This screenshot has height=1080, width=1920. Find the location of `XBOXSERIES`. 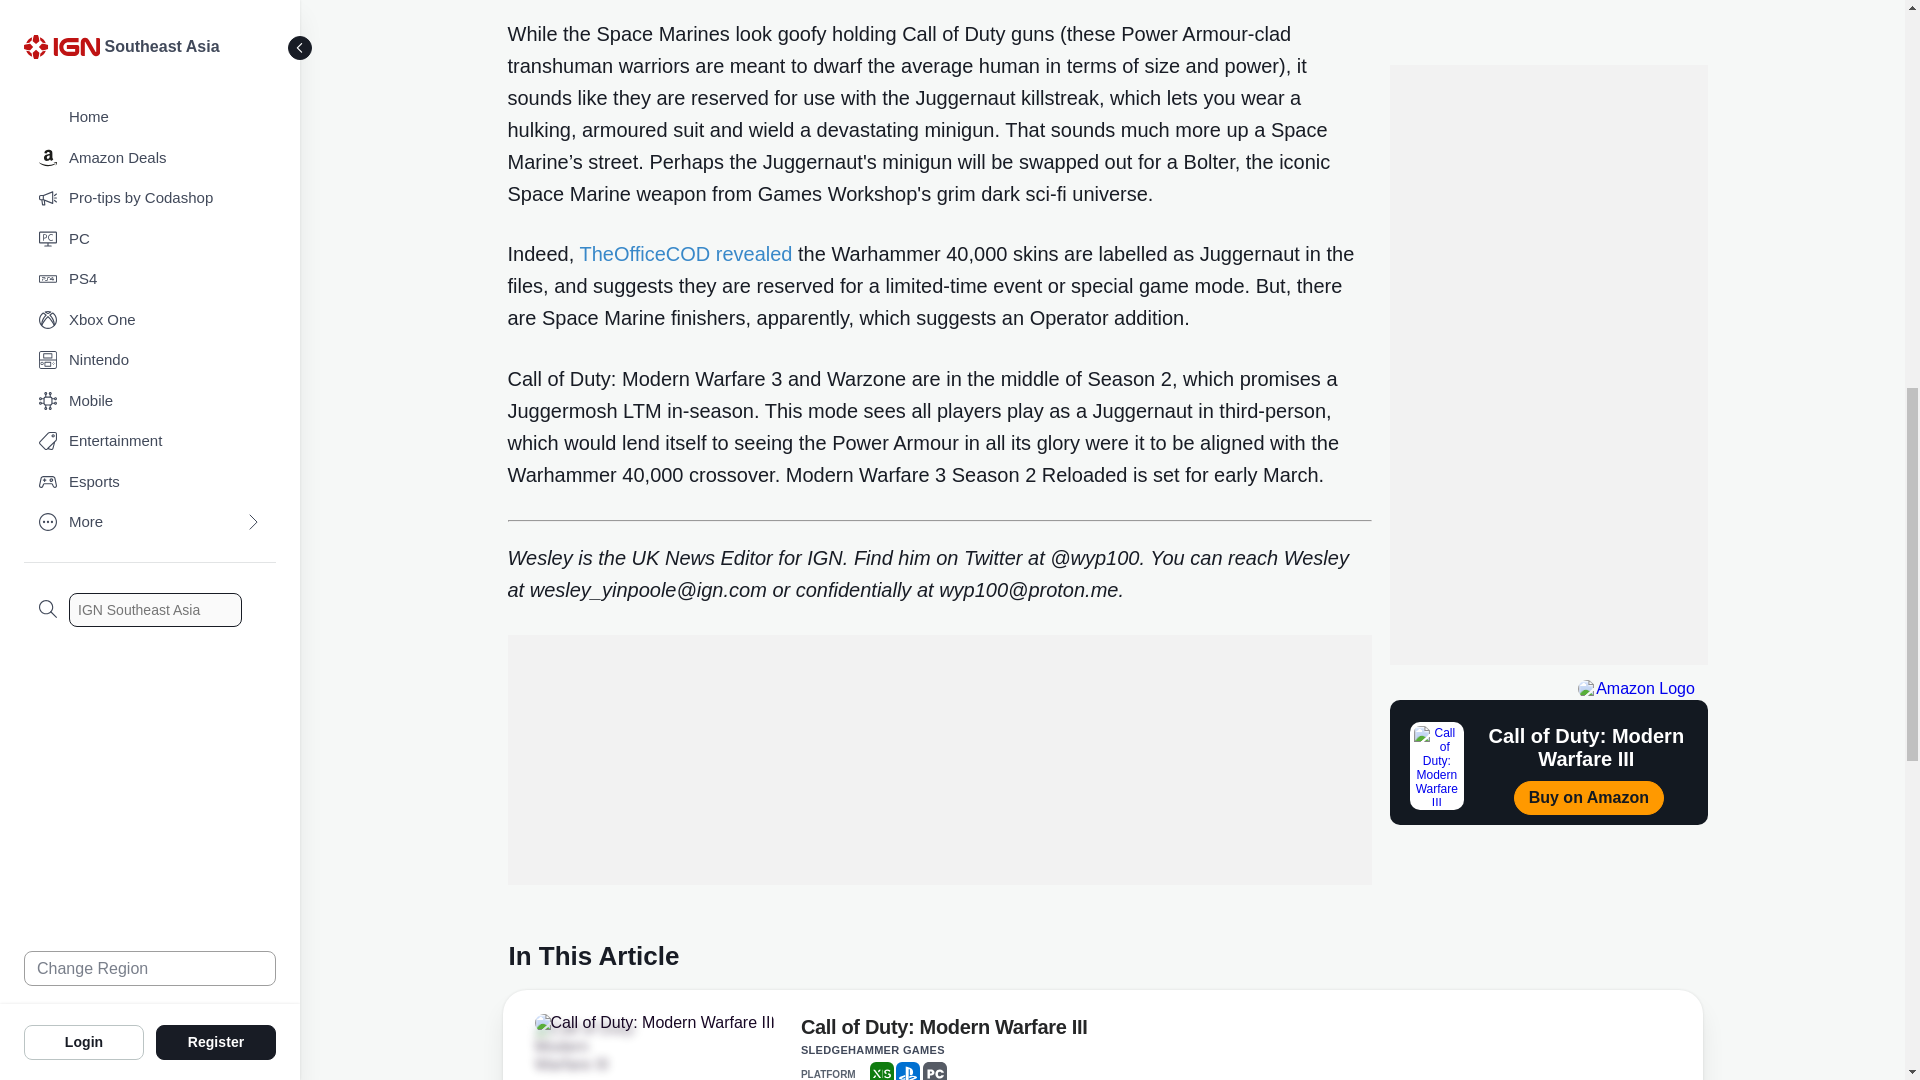

XBOXSERIES is located at coordinates (882, 1070).